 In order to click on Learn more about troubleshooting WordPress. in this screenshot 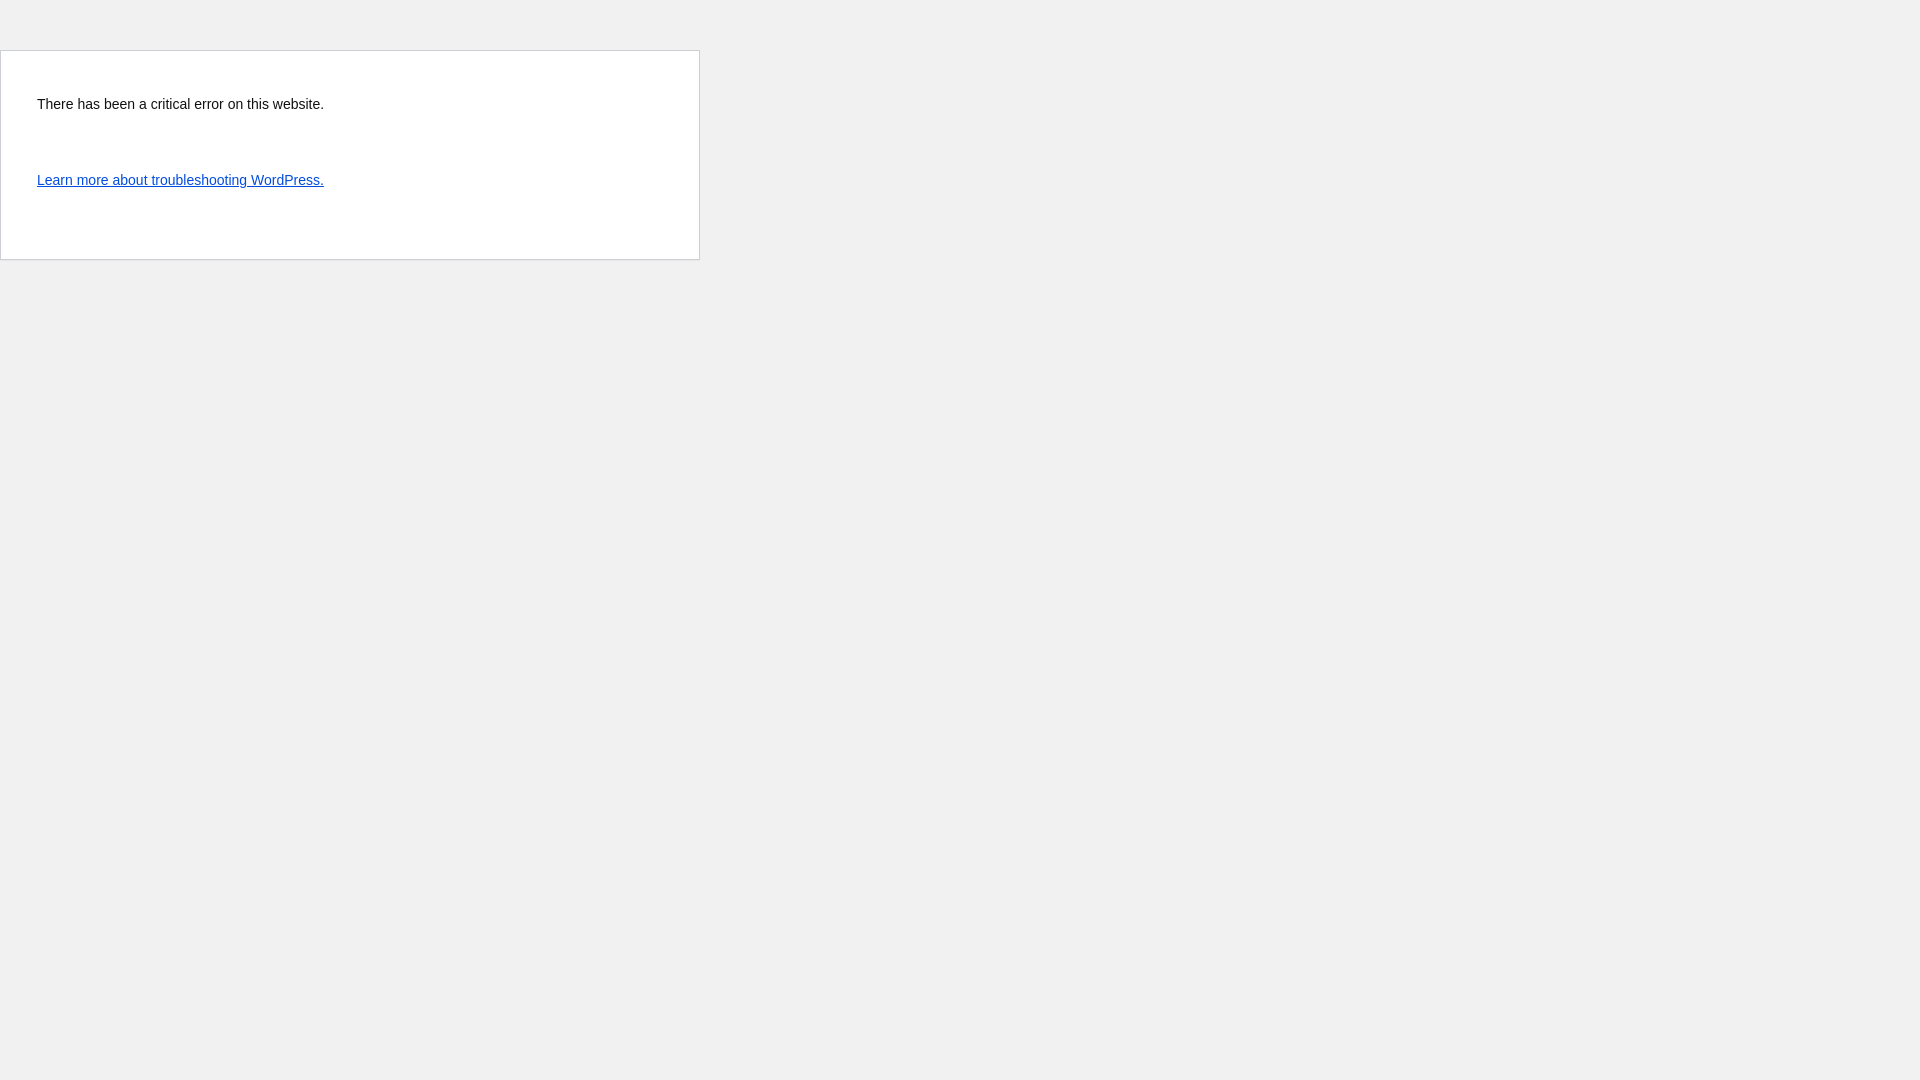, I will do `click(180, 179)`.